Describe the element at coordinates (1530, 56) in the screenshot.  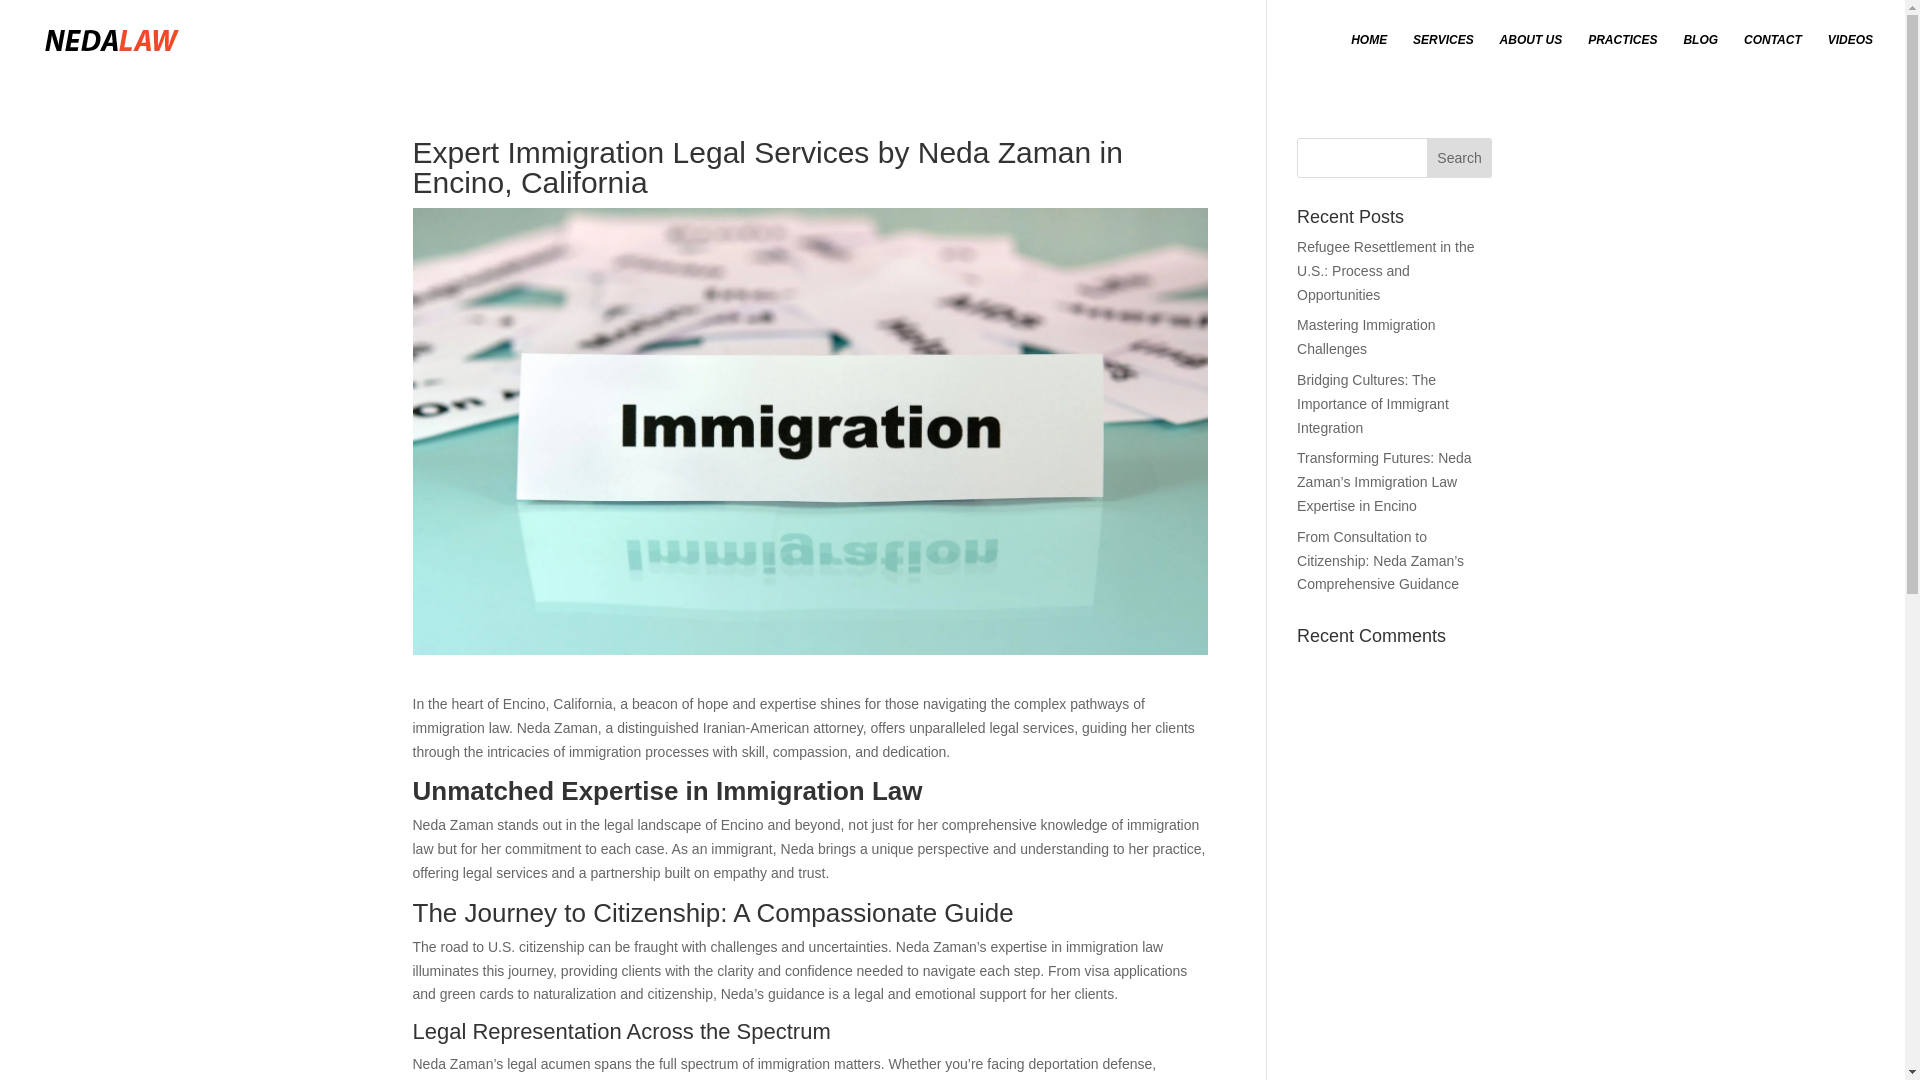
I see `ABOUT US` at that location.